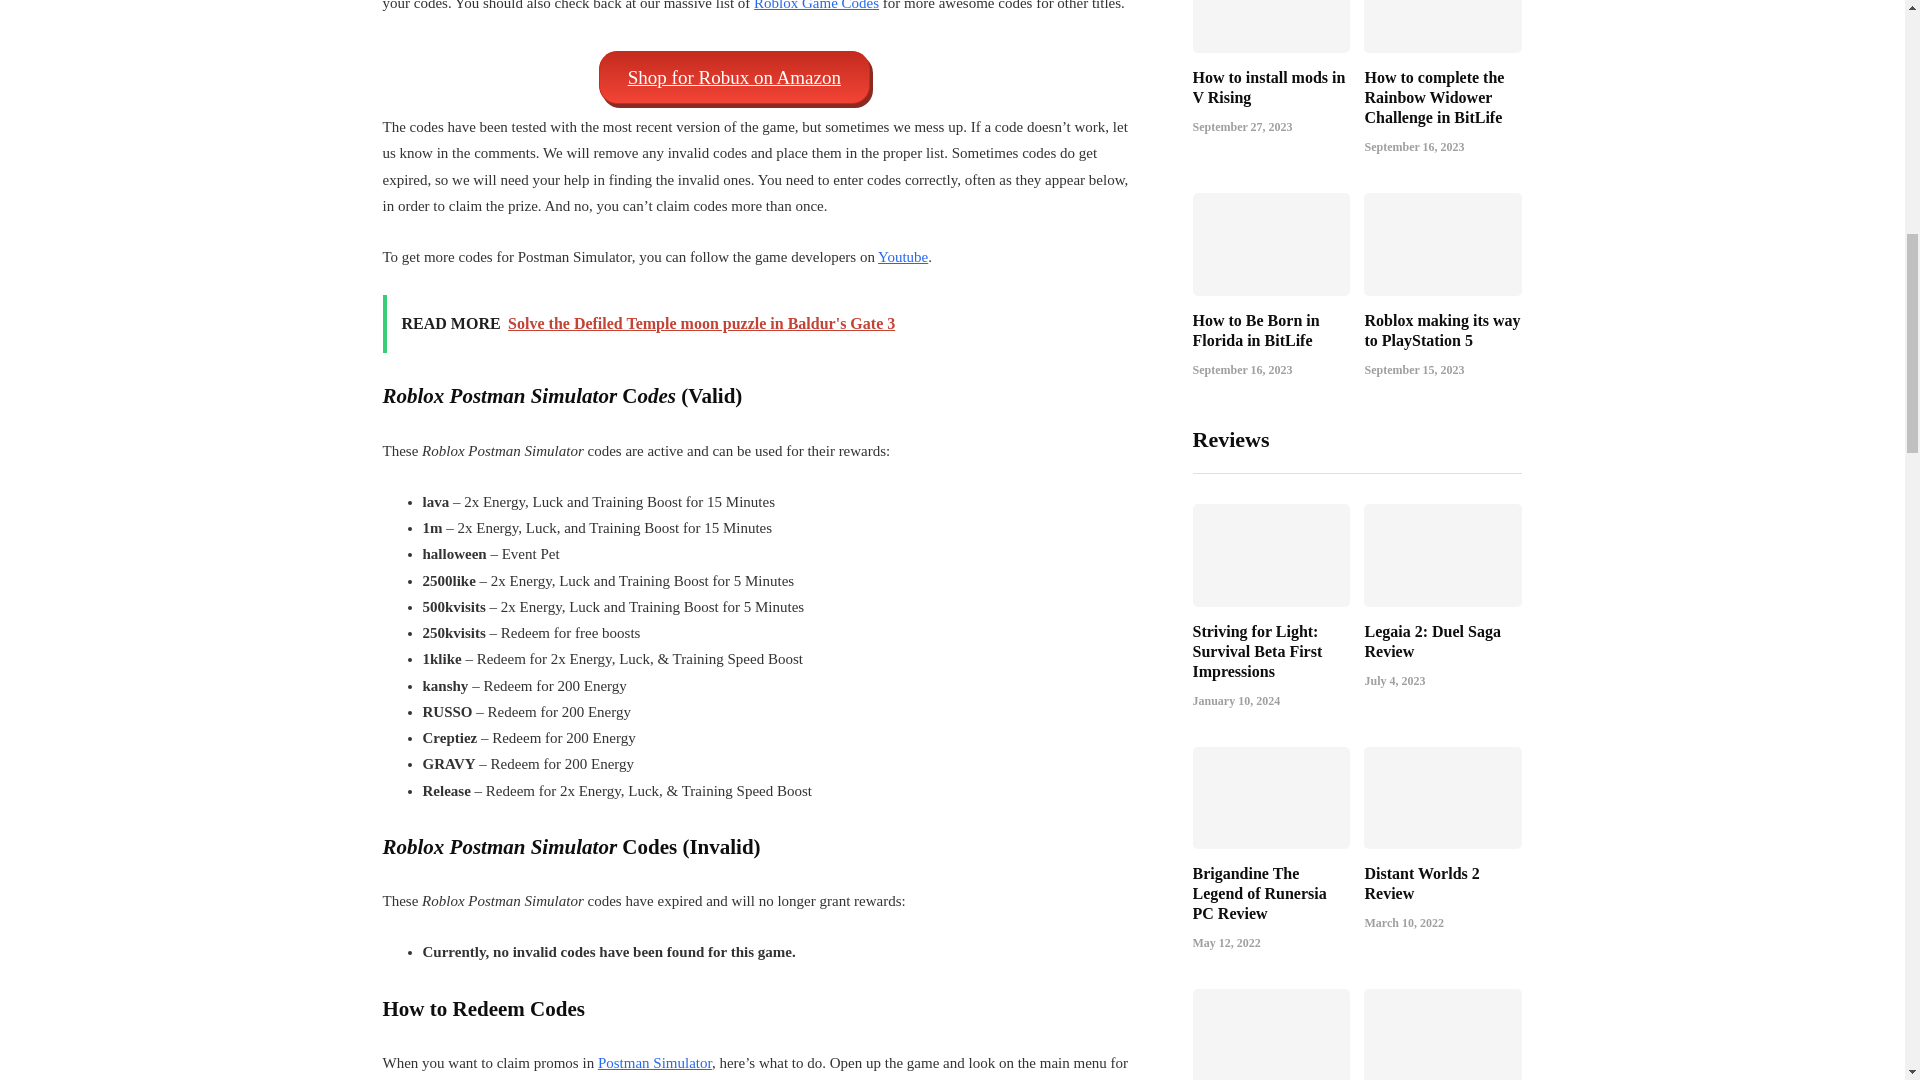 Image resolution: width=1920 pixels, height=1080 pixels. Describe the element at coordinates (816, 4) in the screenshot. I see `Roblox Game Codes` at that location.